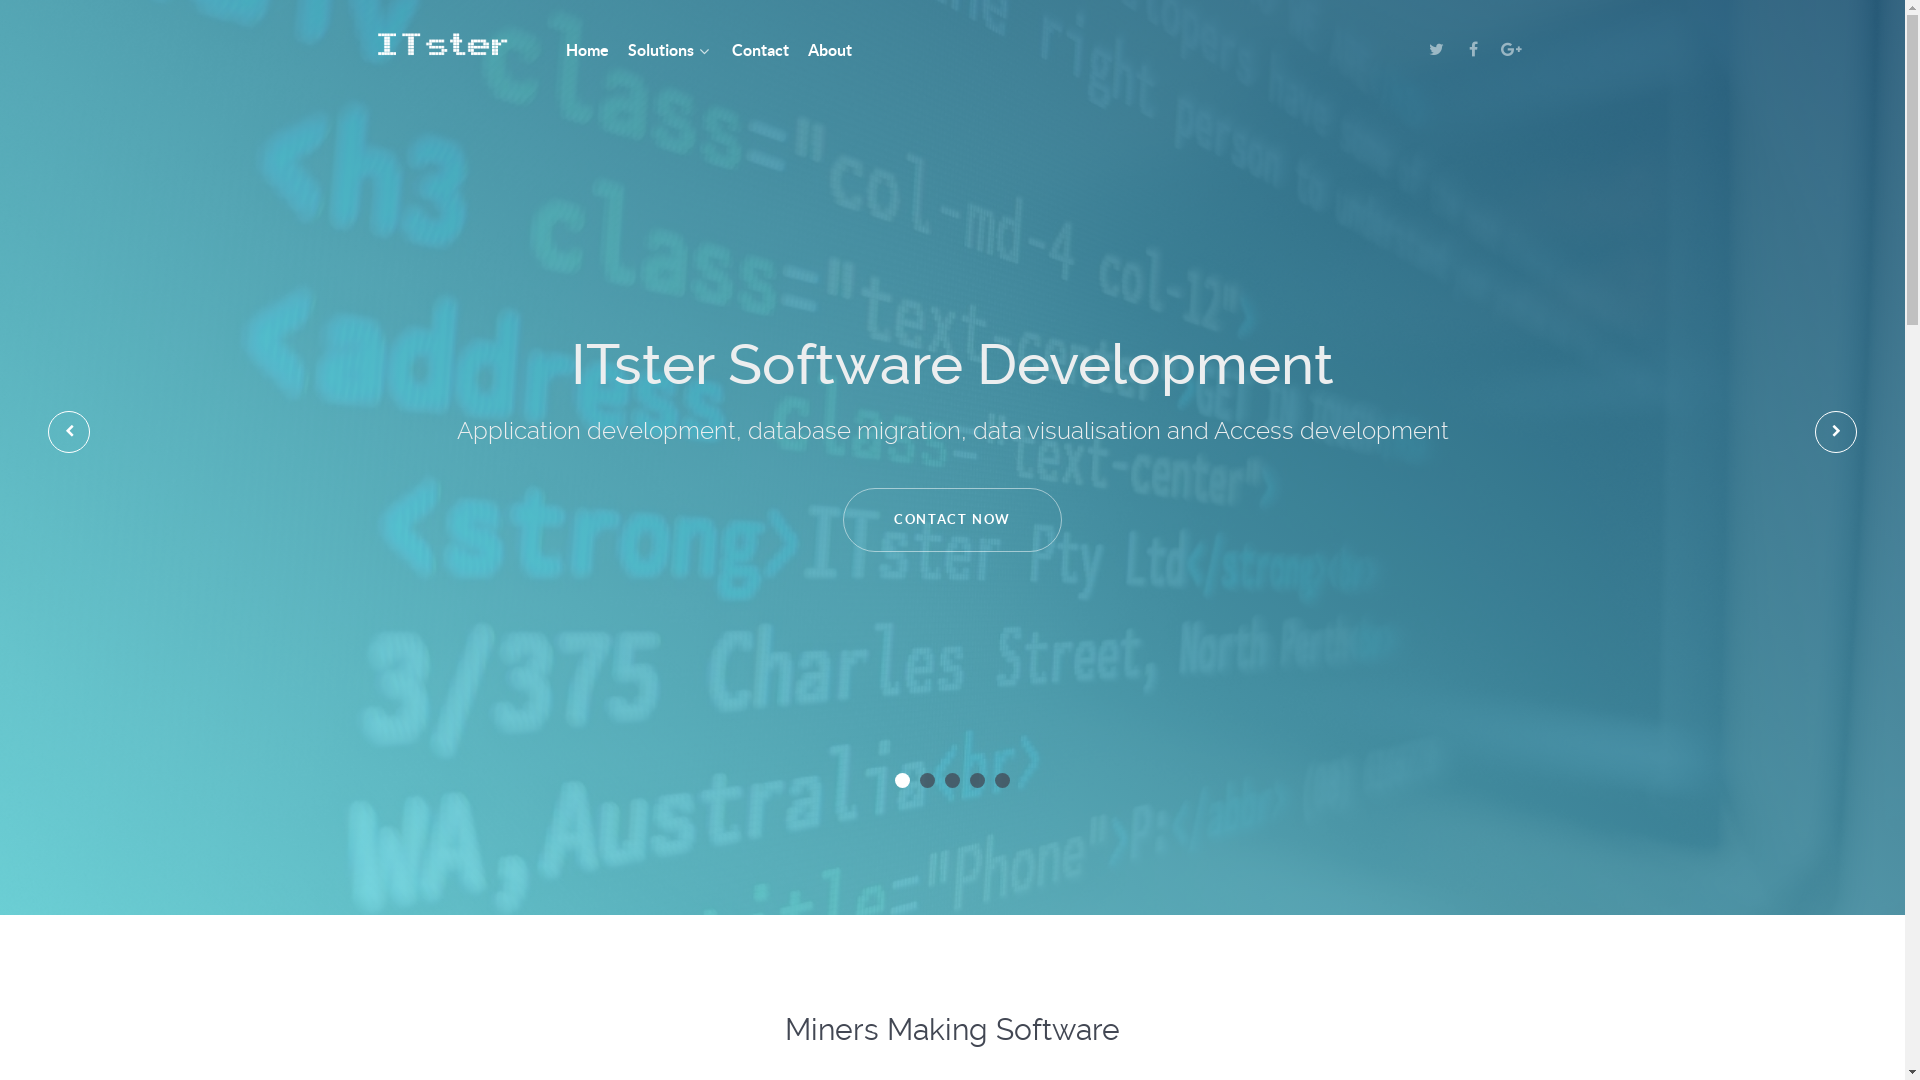  What do you see at coordinates (952, 520) in the screenshot?
I see `CONTACT NOW` at bounding box center [952, 520].